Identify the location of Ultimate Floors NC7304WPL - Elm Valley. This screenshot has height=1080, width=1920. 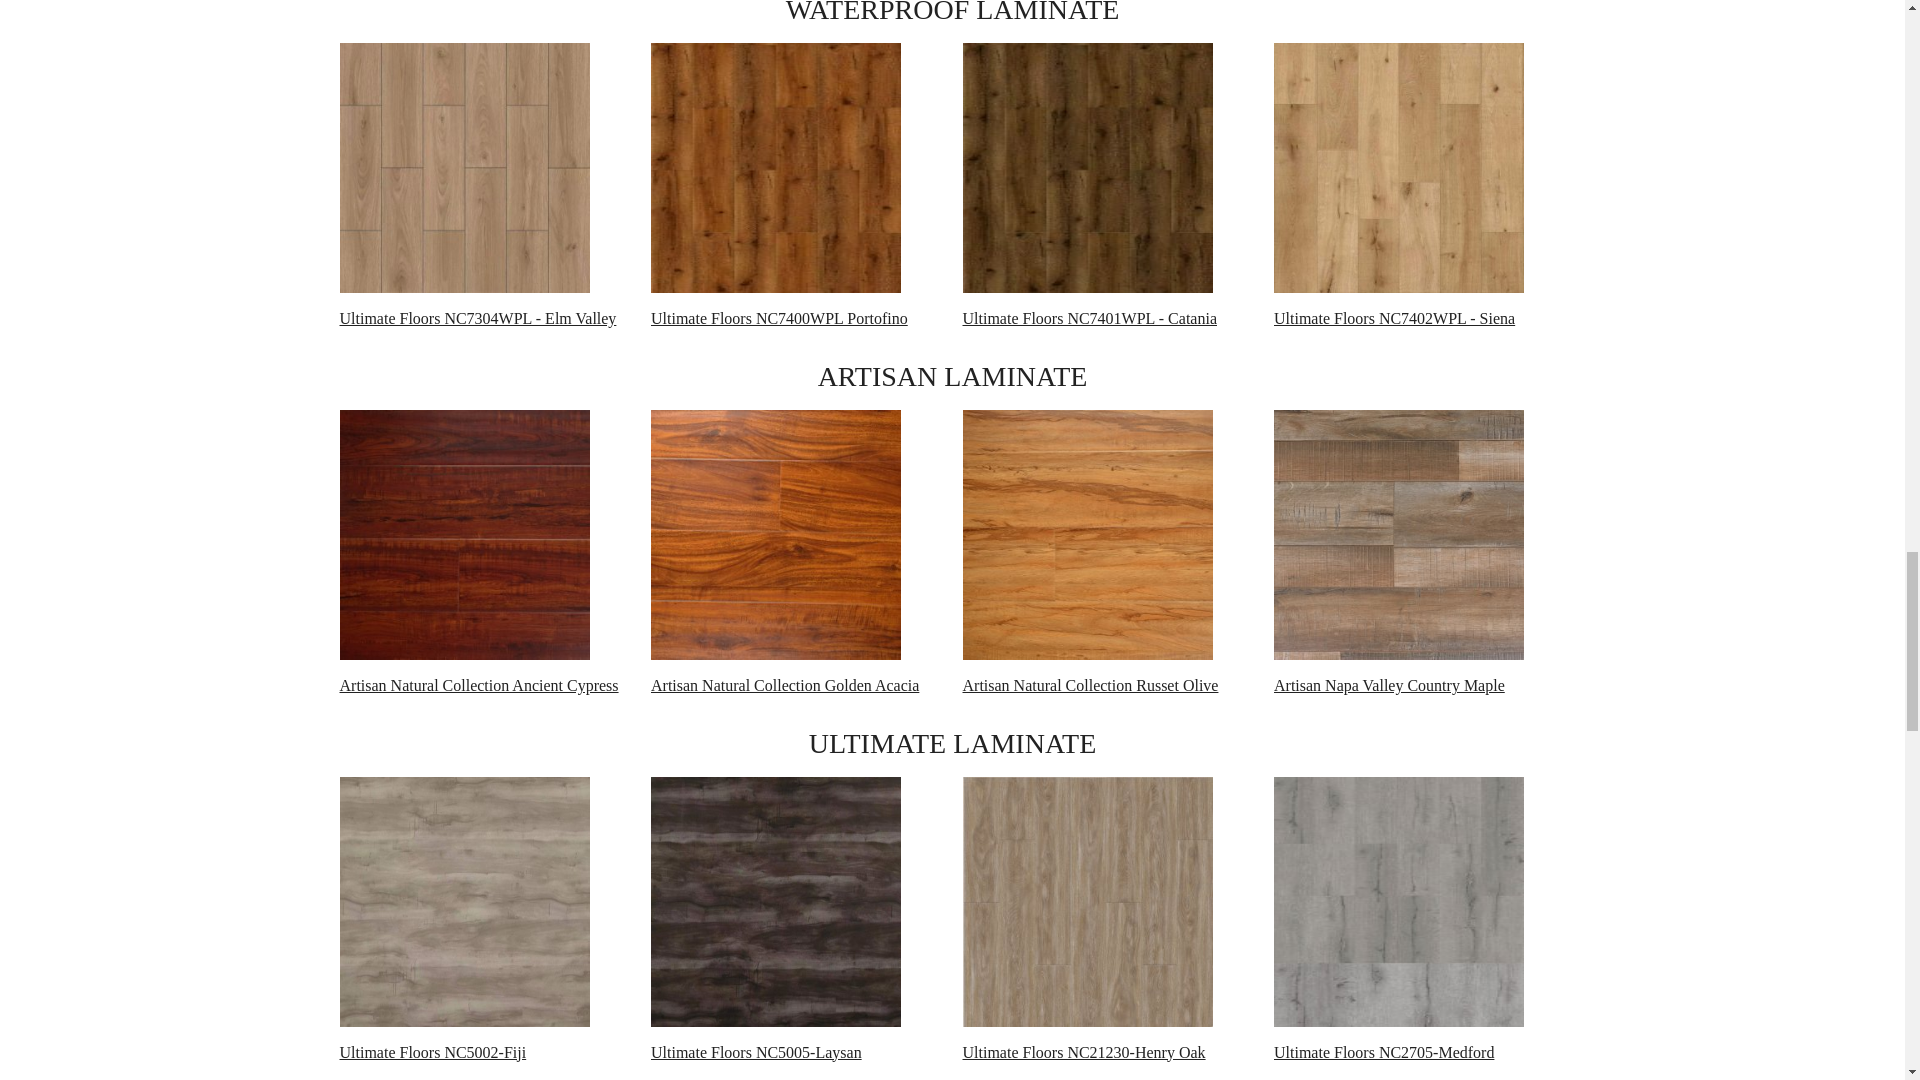
(464, 168).